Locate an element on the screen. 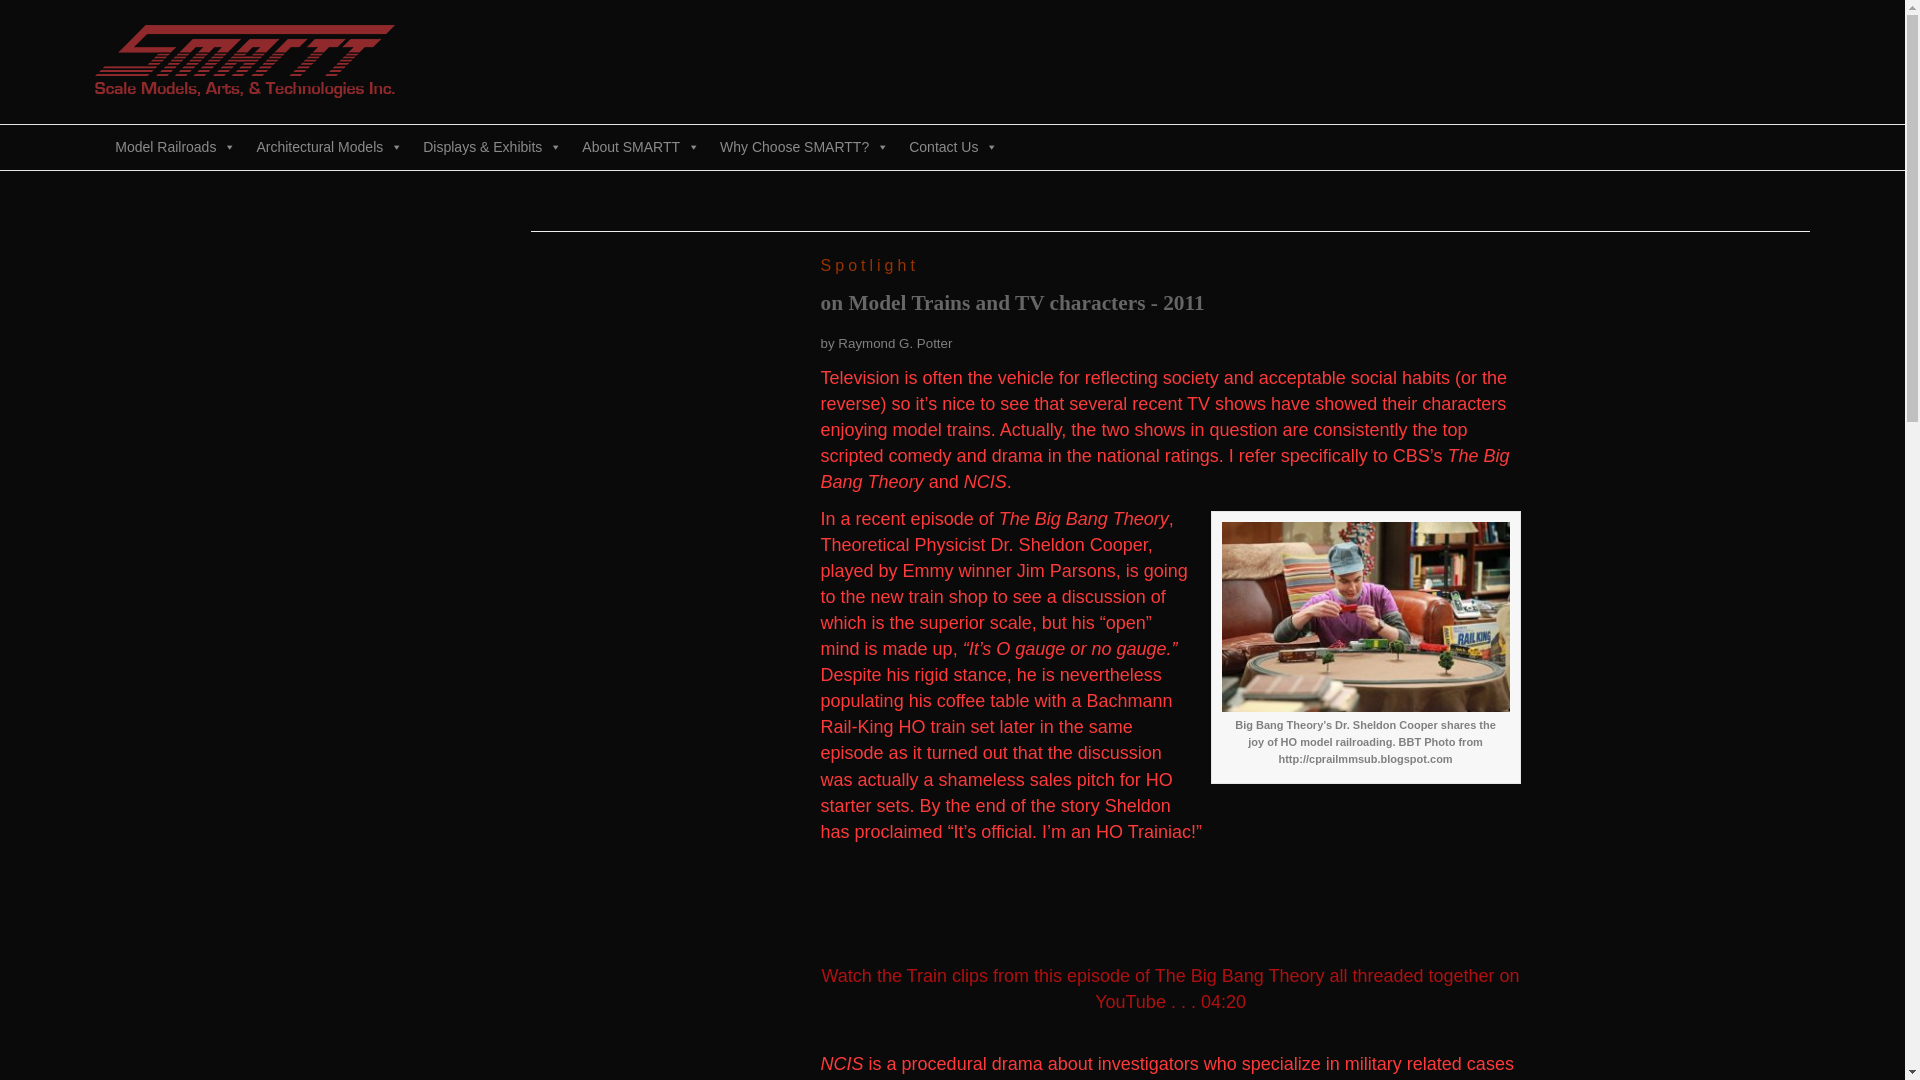 The width and height of the screenshot is (1920, 1080). Model Railroads is located at coordinates (175, 147).